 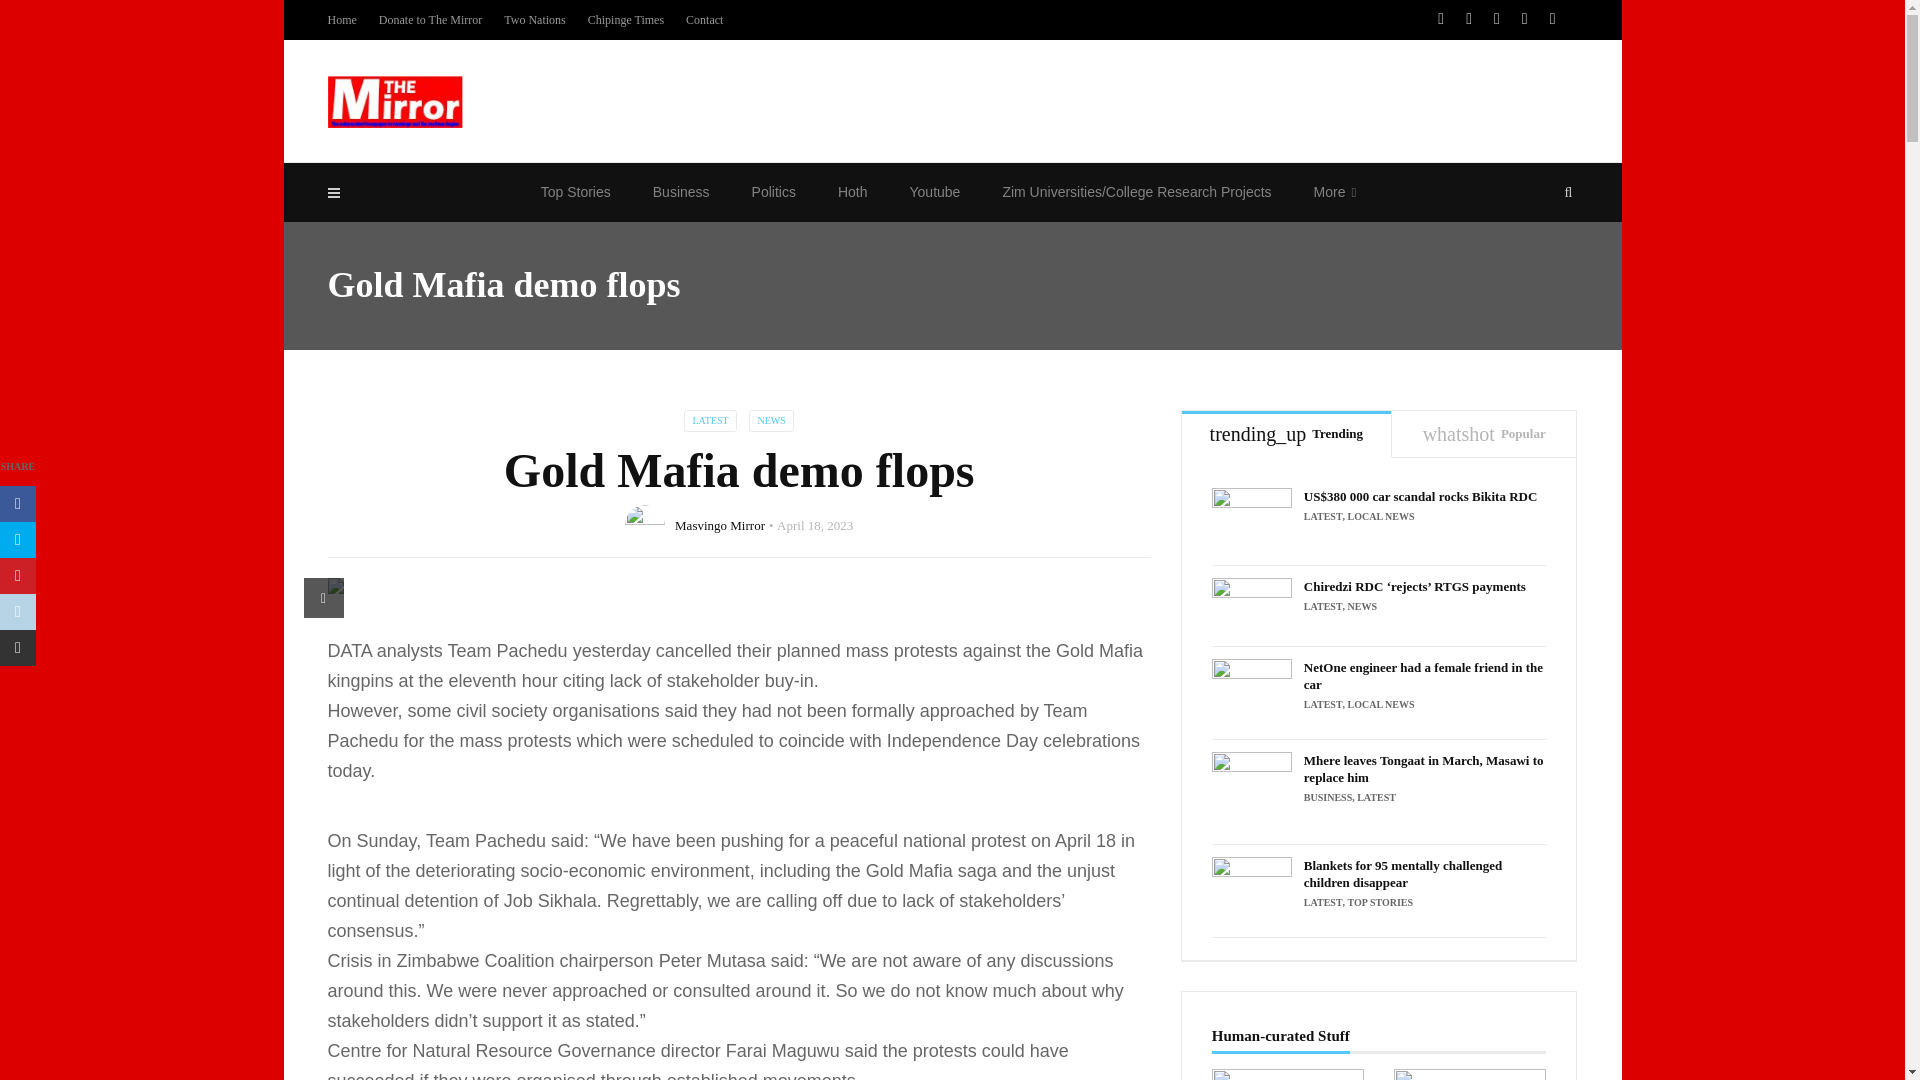 What do you see at coordinates (934, 192) in the screenshot?
I see `Youtube` at bounding box center [934, 192].